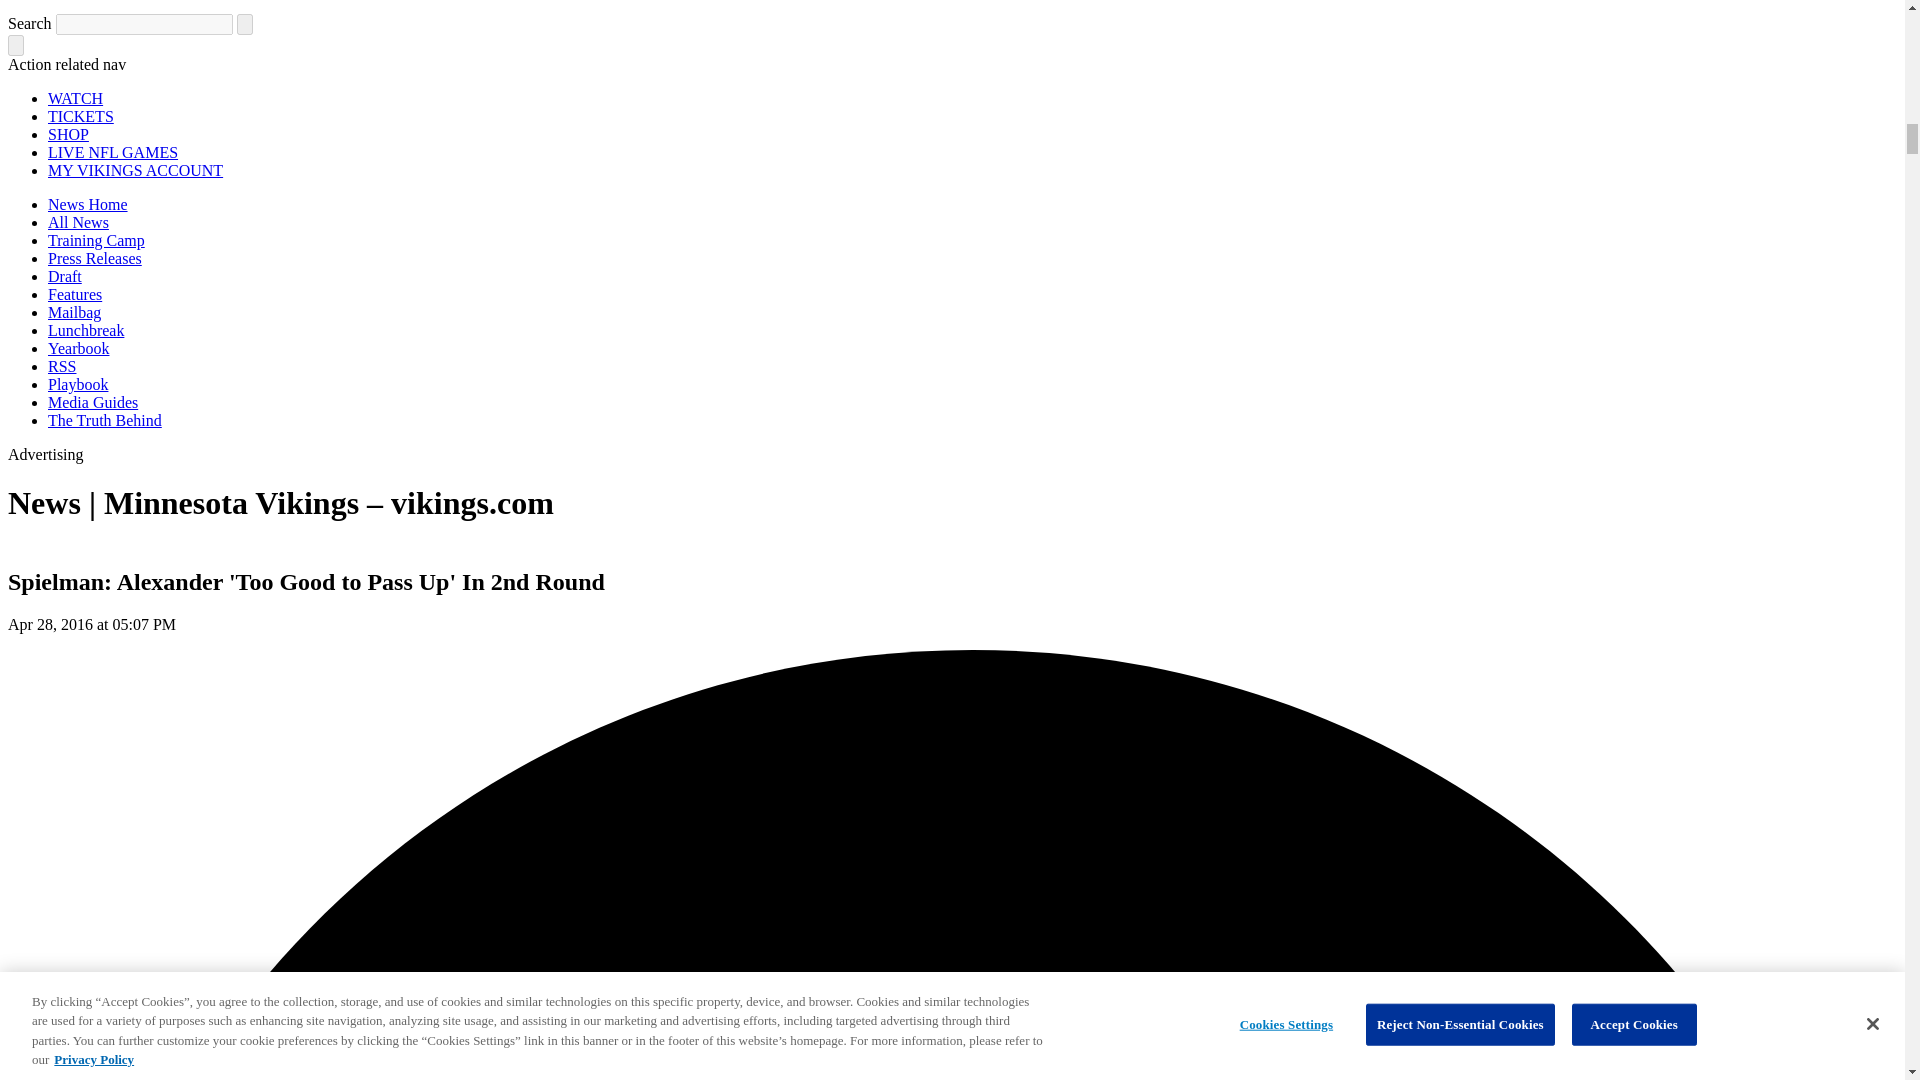 The image size is (1920, 1080). Describe the element at coordinates (96, 240) in the screenshot. I see `Training Camp` at that location.